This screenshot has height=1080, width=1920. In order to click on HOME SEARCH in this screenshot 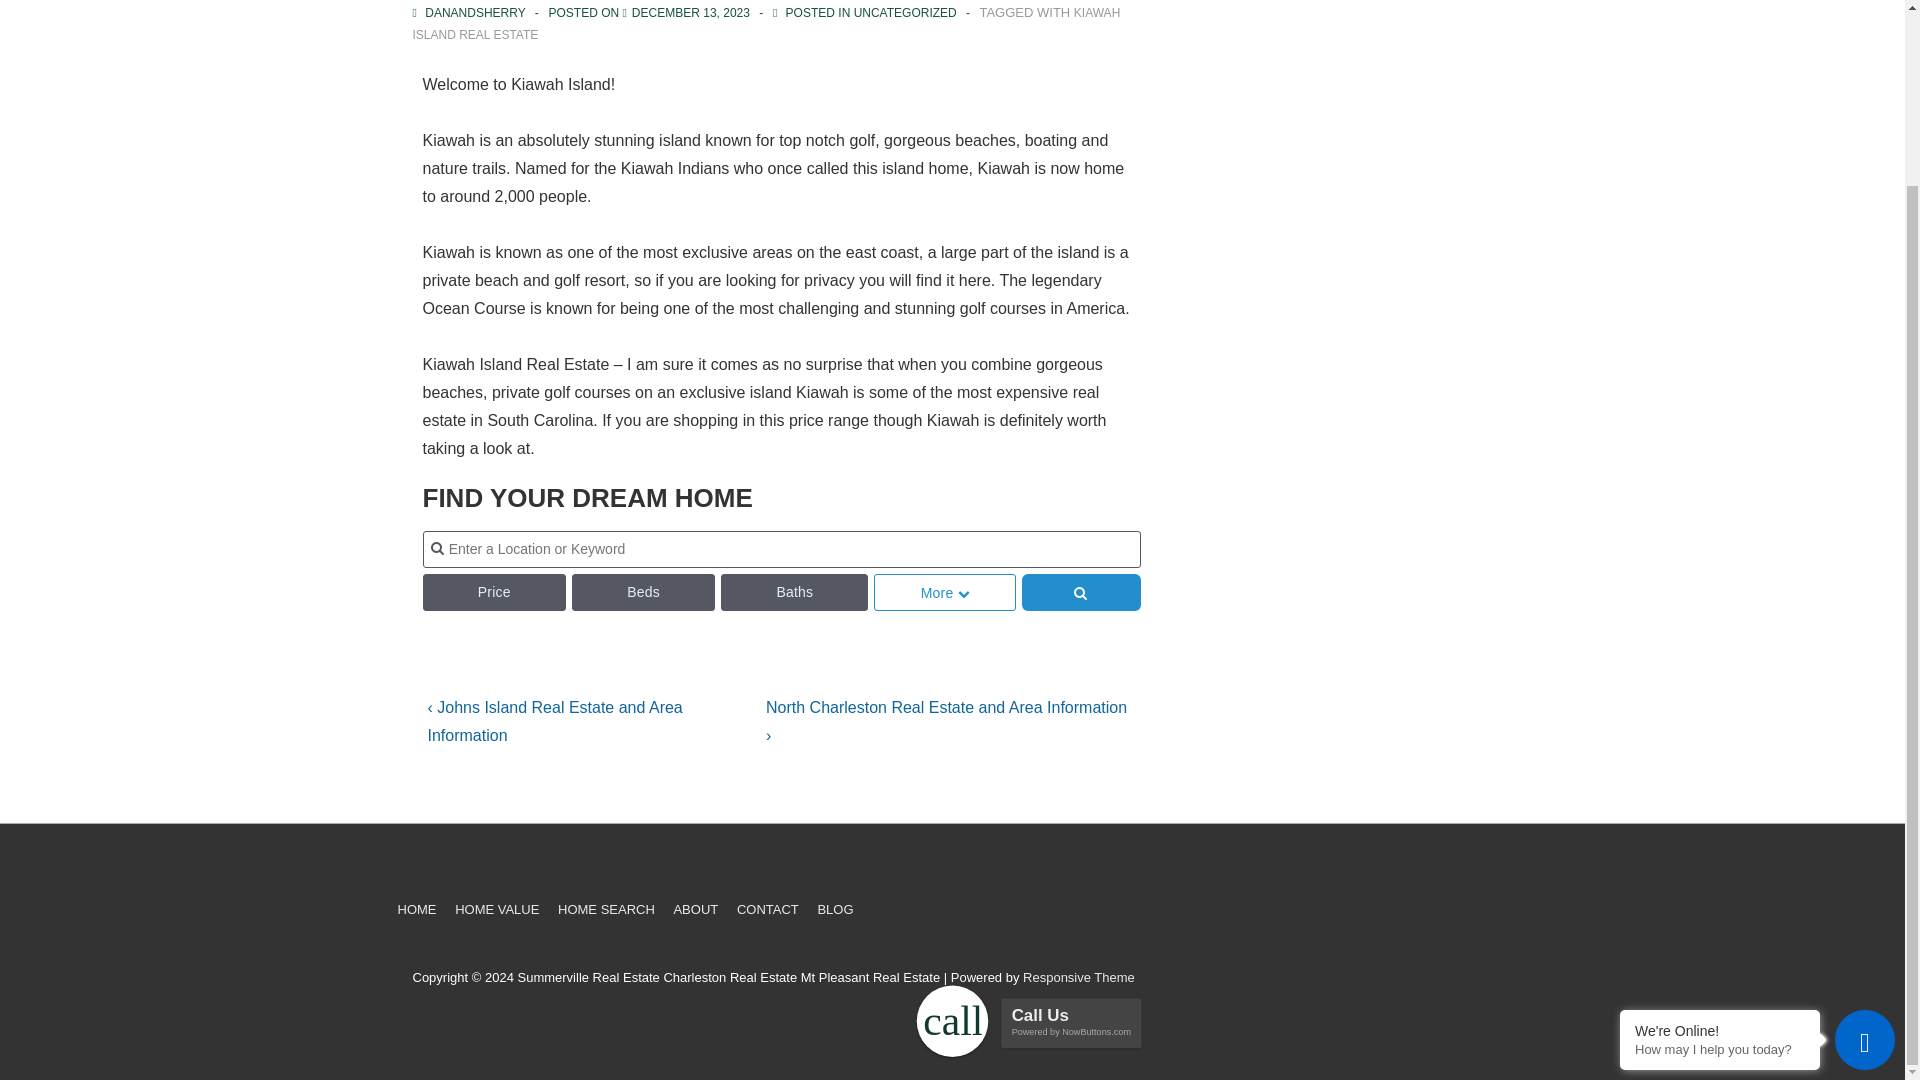, I will do `click(606, 908)`.